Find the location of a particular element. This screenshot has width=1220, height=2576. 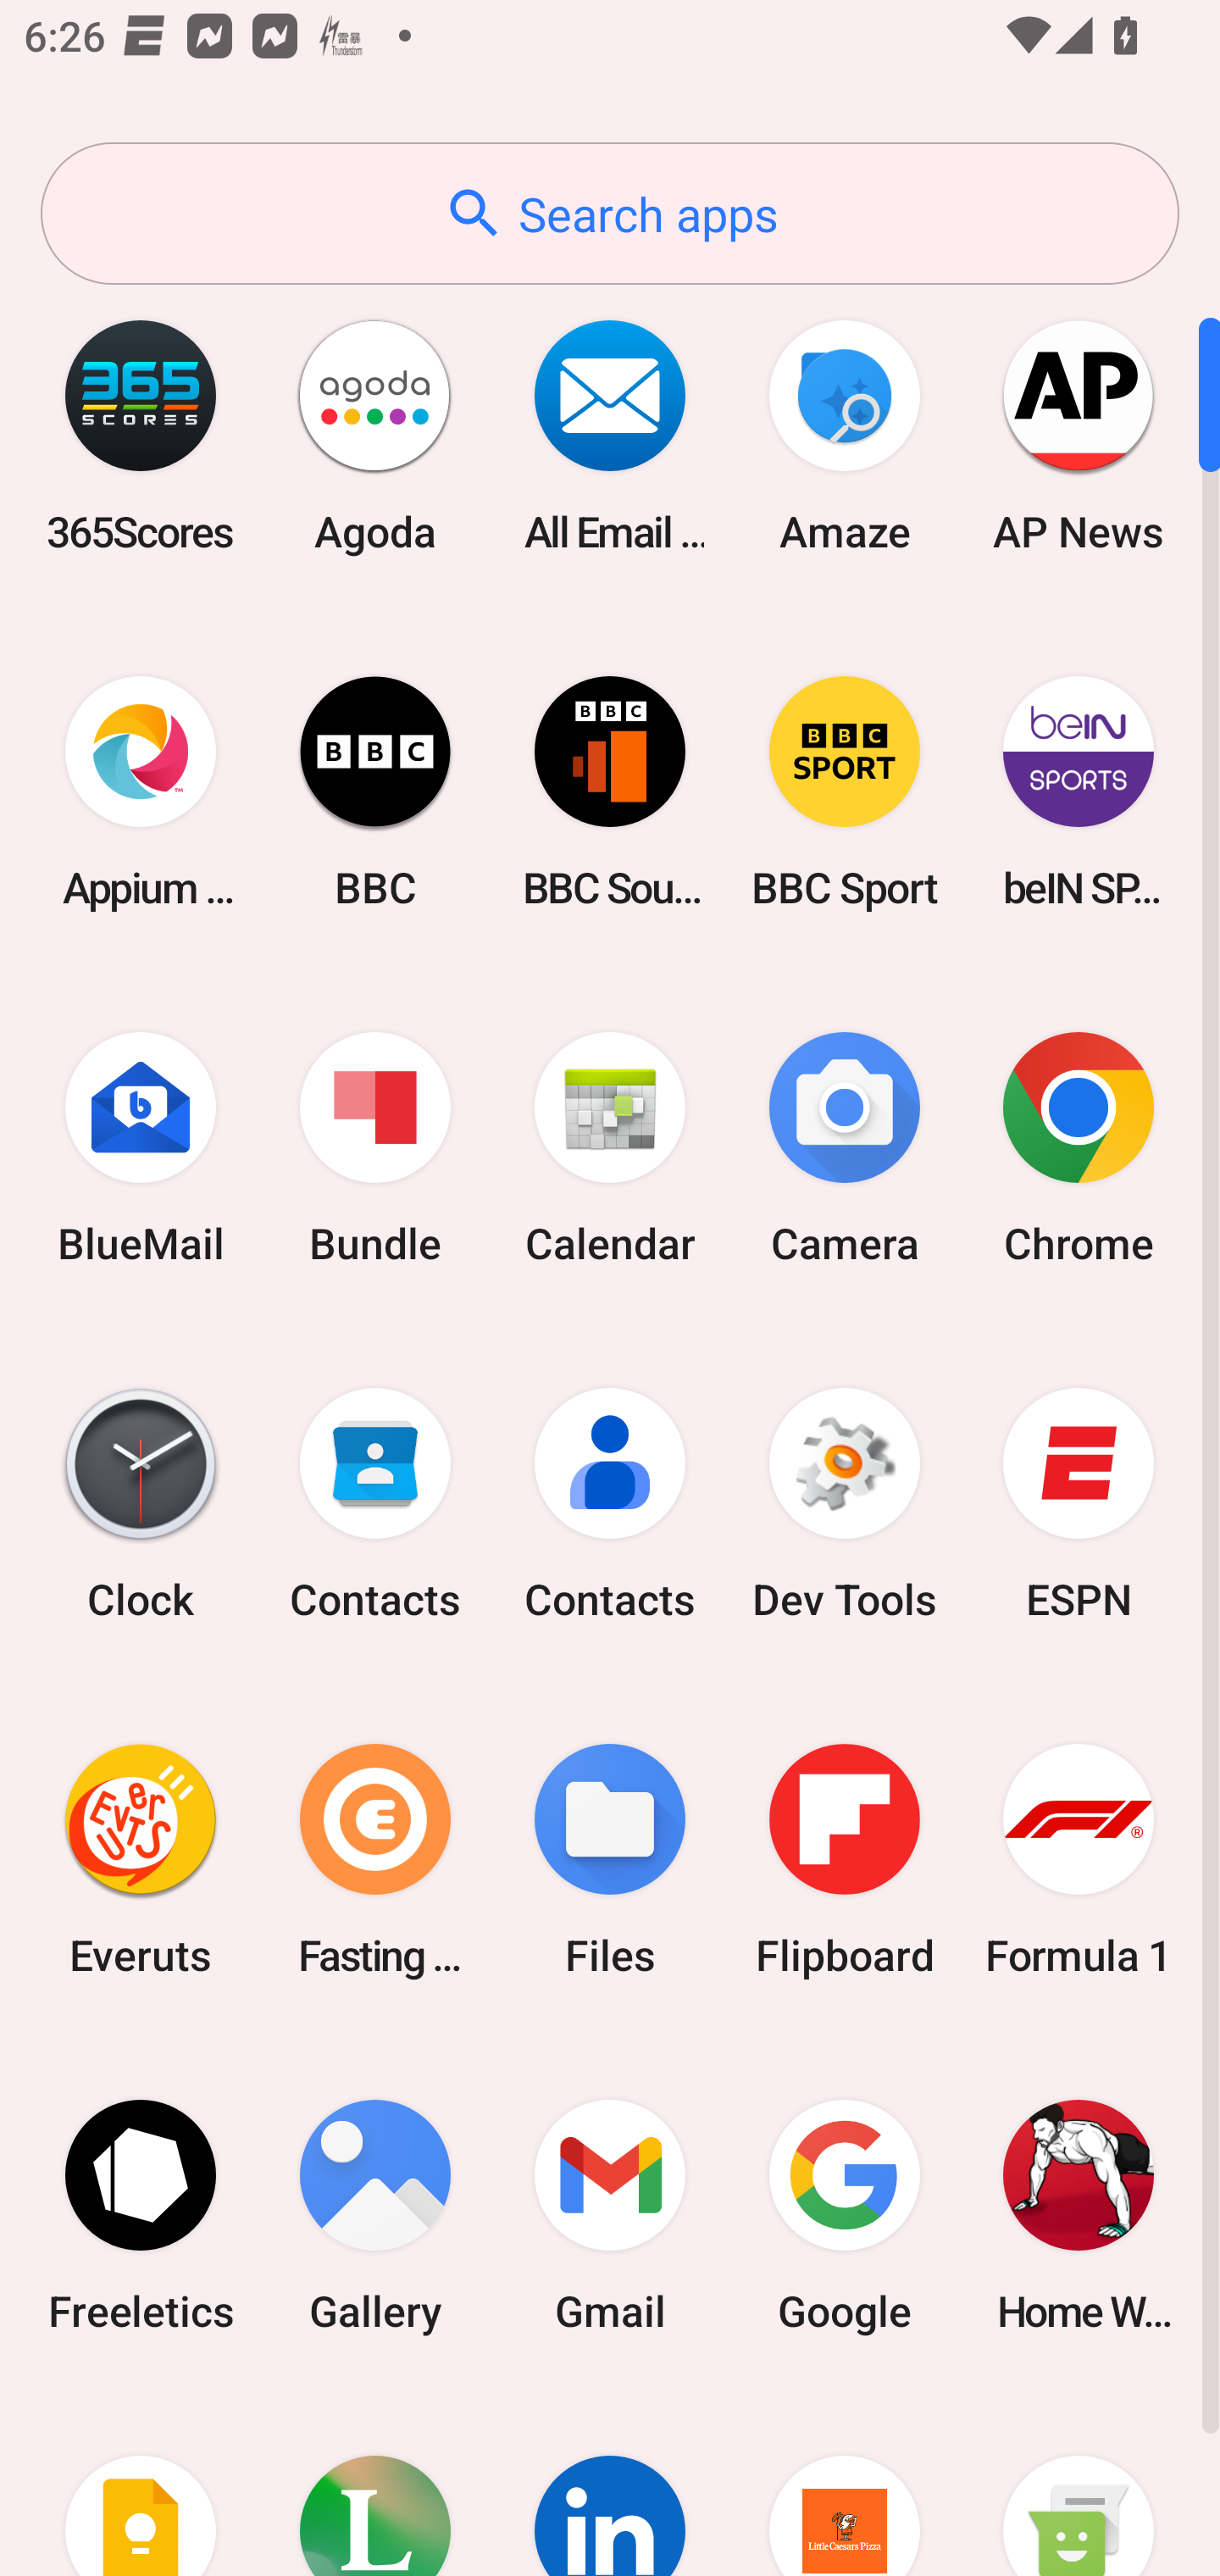

Amaze is located at coordinates (844, 436).